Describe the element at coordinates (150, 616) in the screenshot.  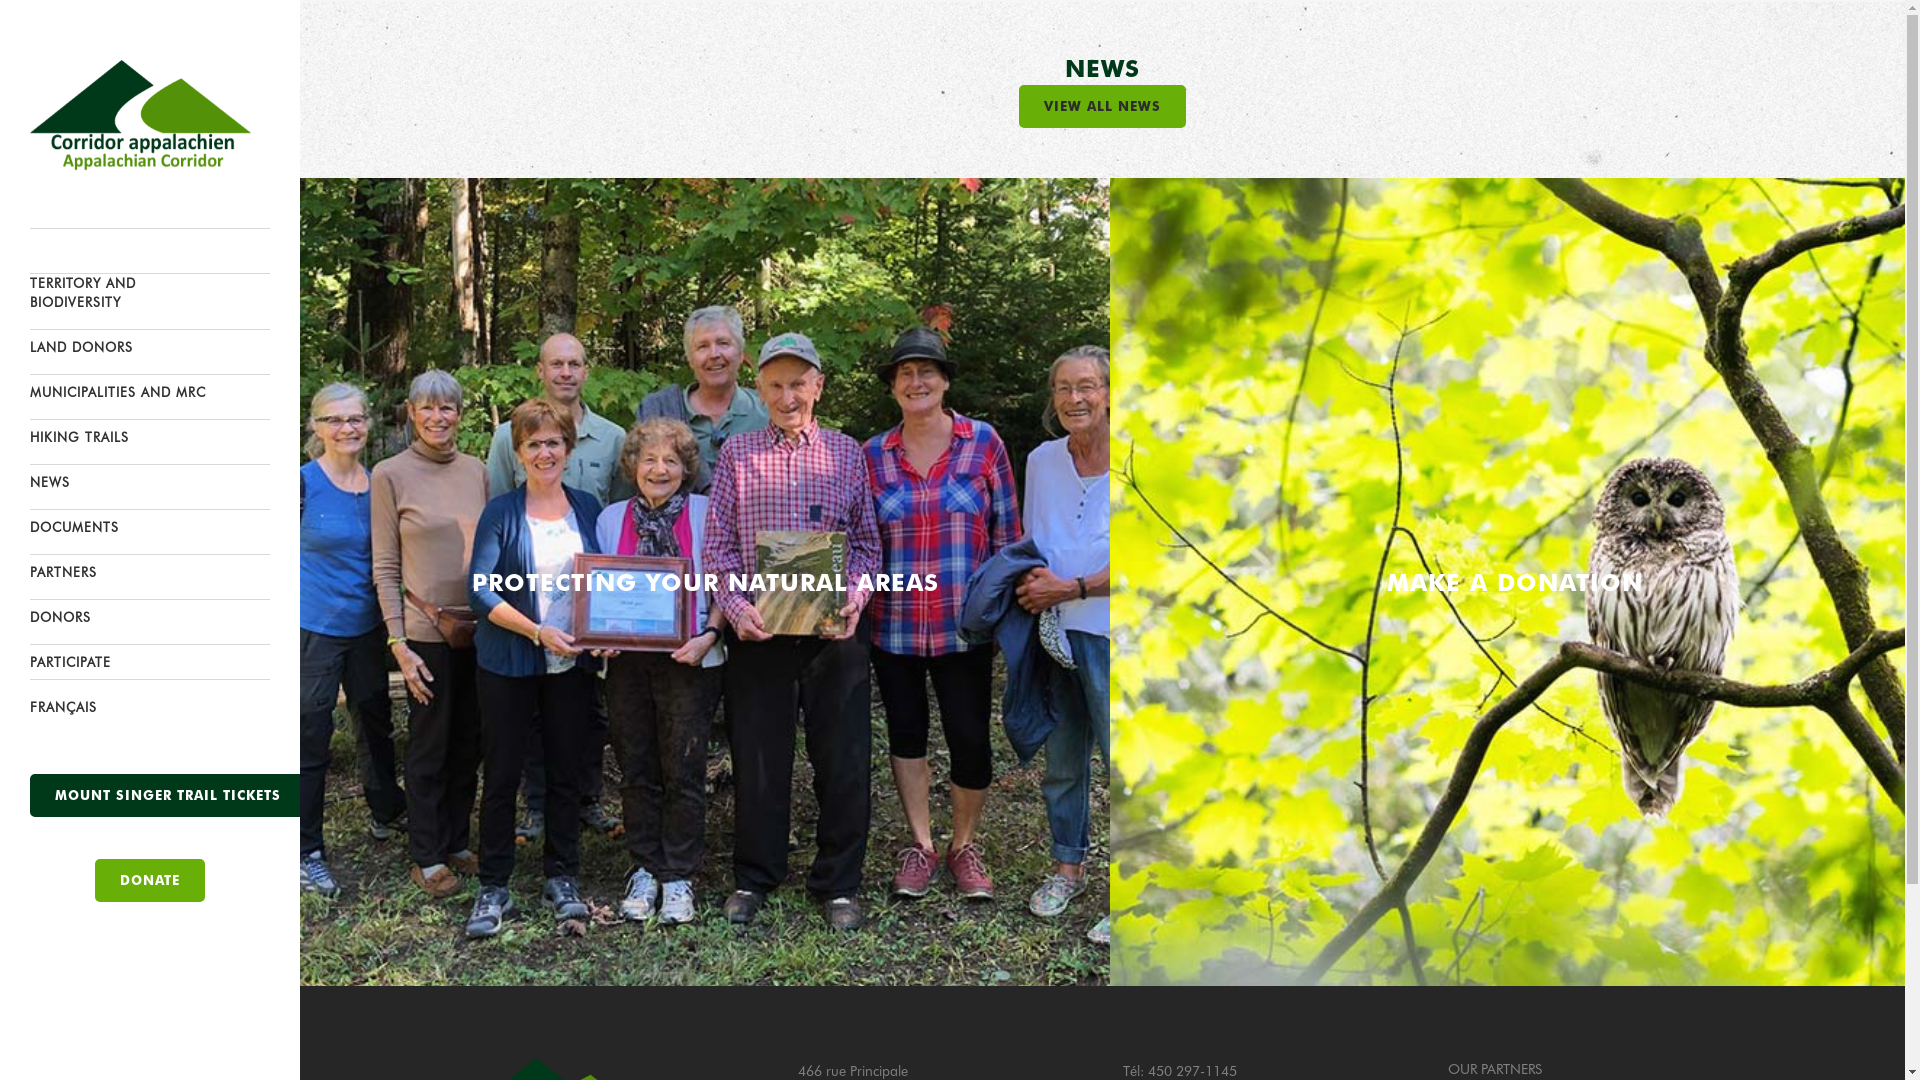
I see `DONORS` at that location.